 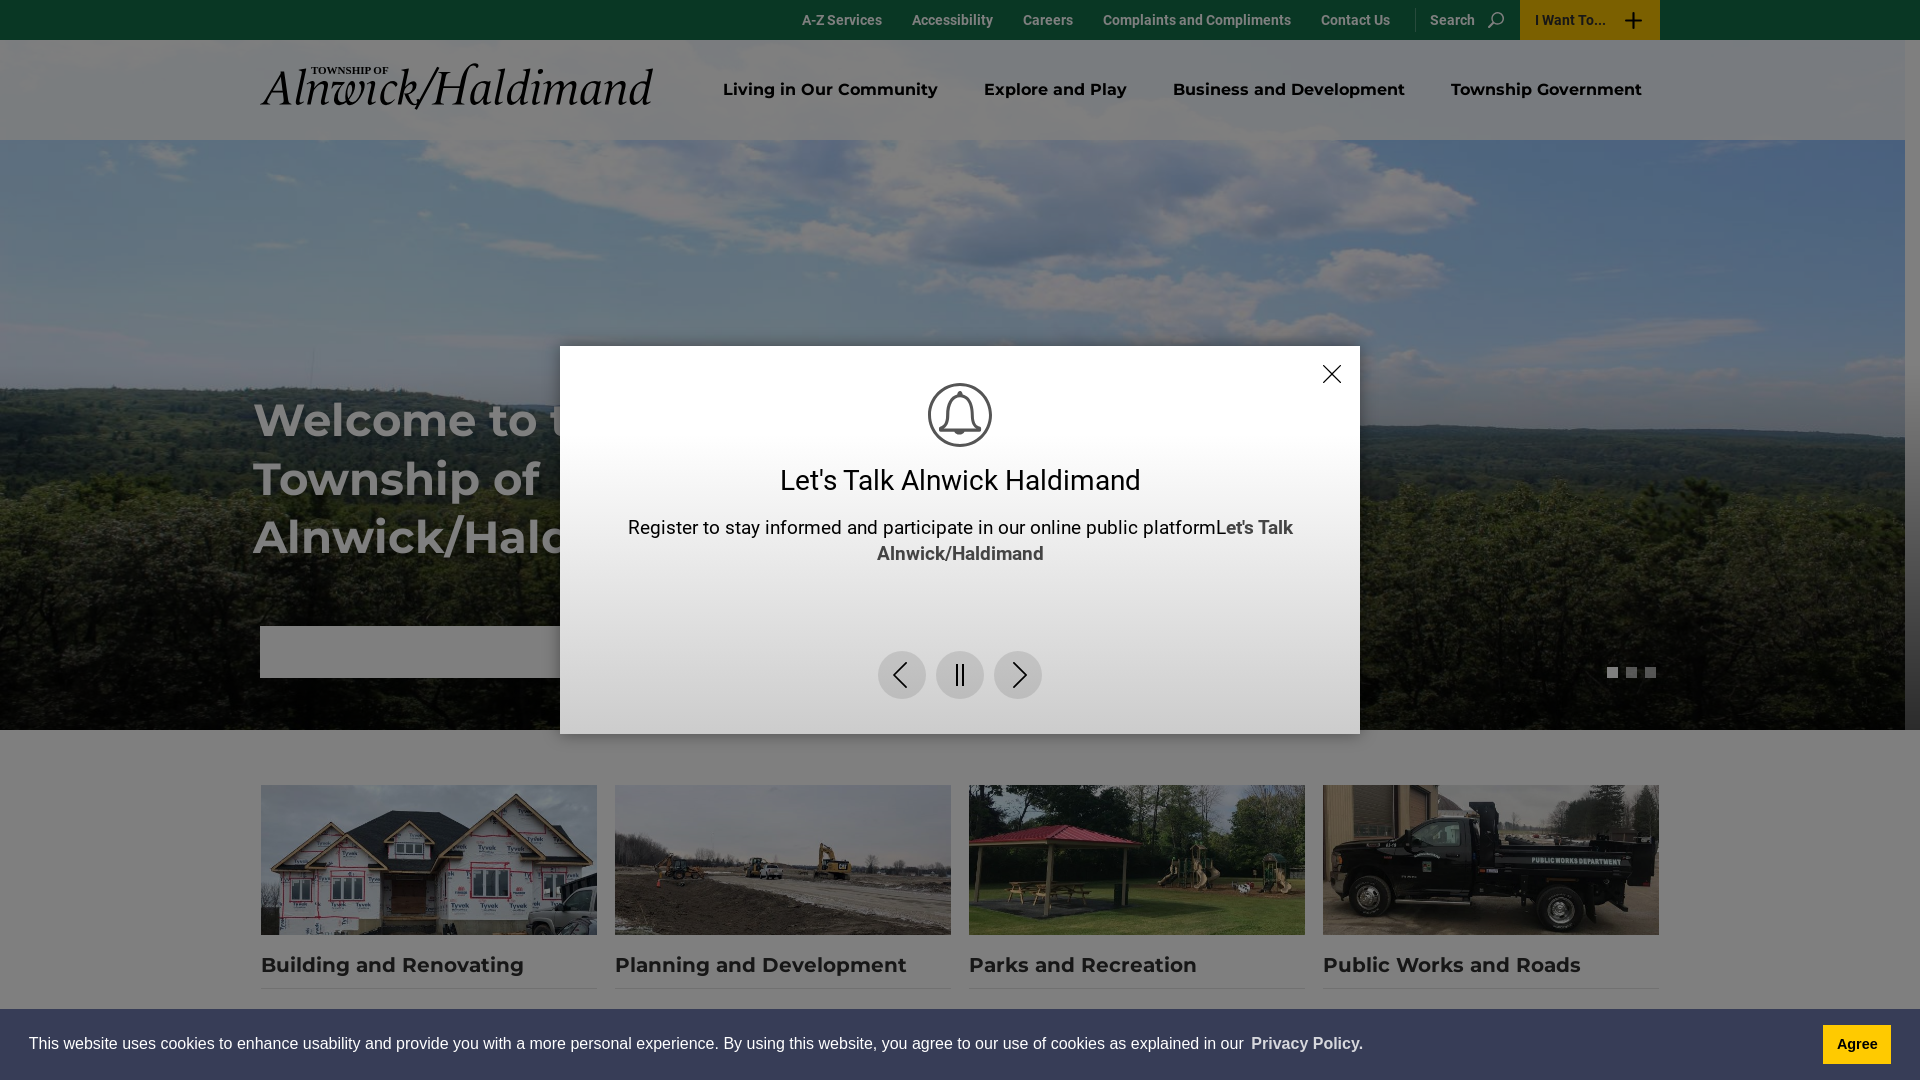 I want to click on Search, so click(x=1462, y=20).